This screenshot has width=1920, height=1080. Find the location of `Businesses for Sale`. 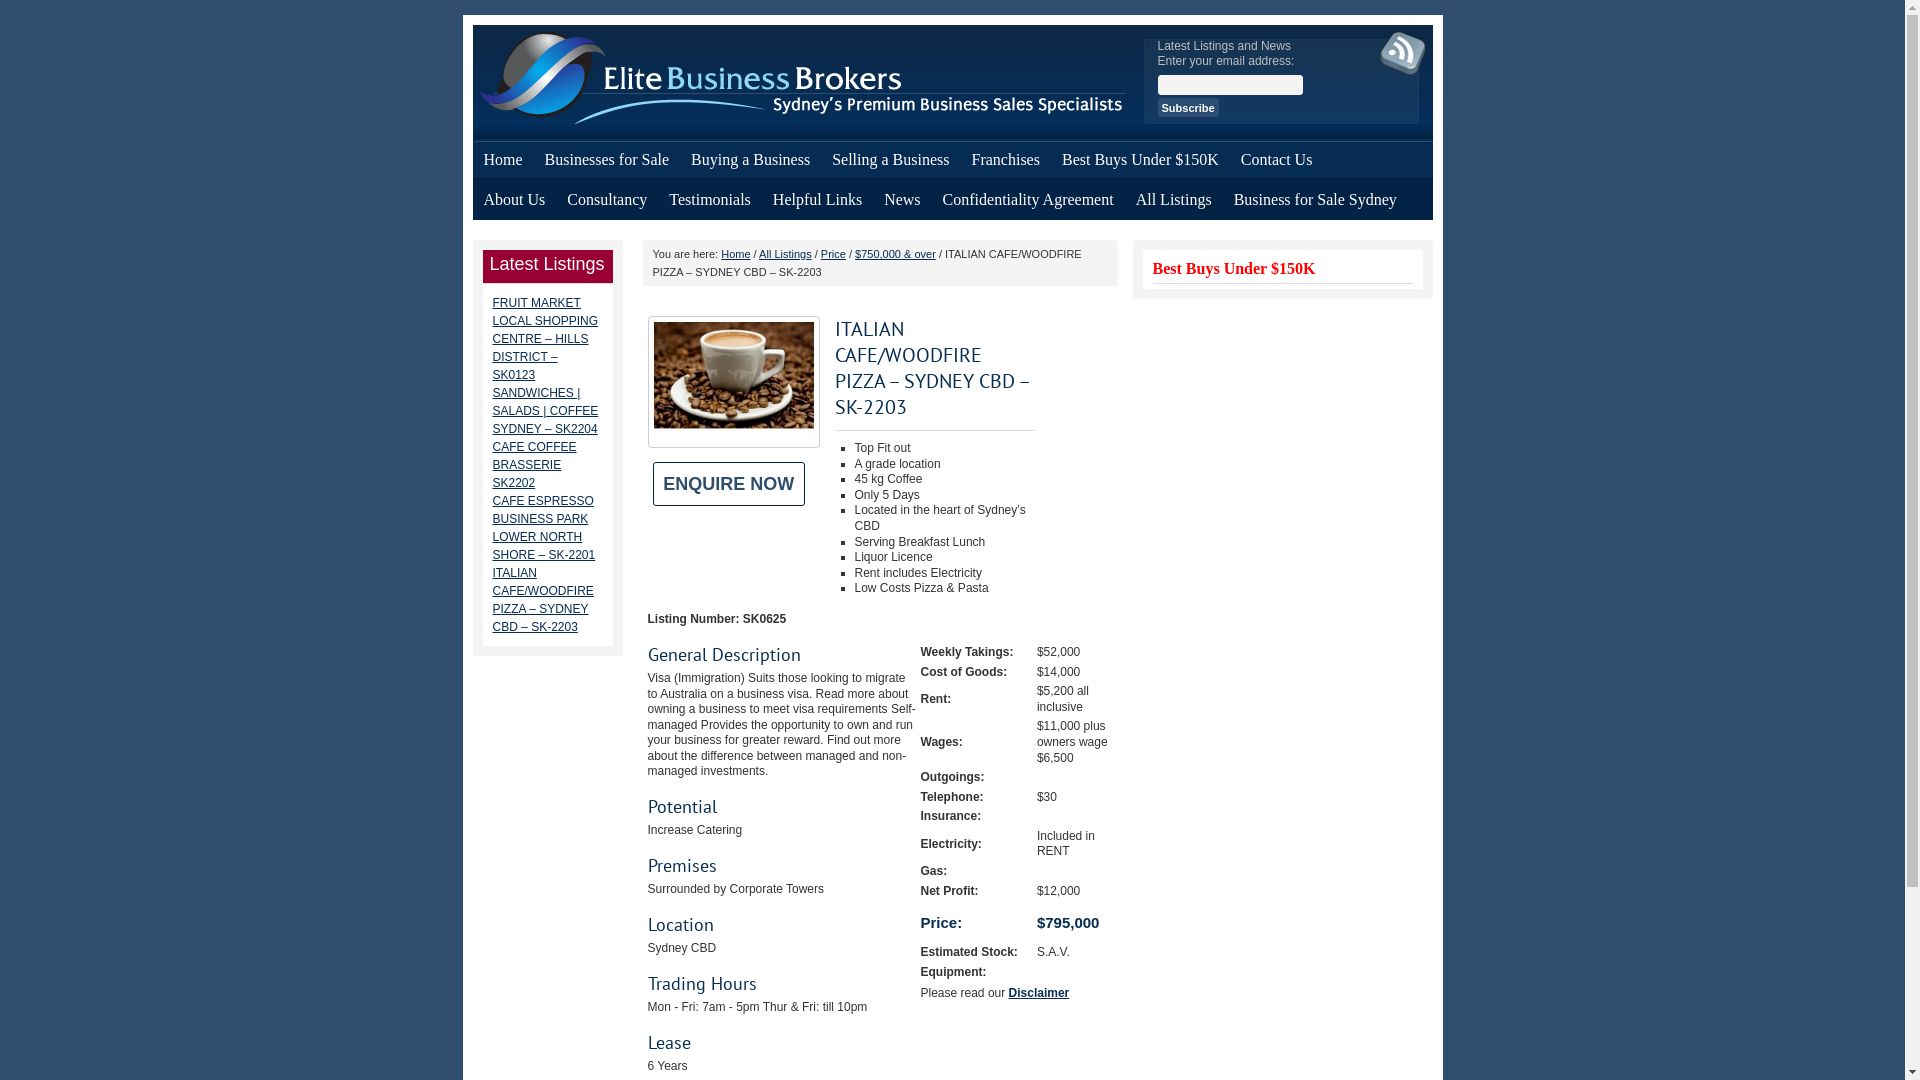

Businesses for Sale is located at coordinates (607, 160).